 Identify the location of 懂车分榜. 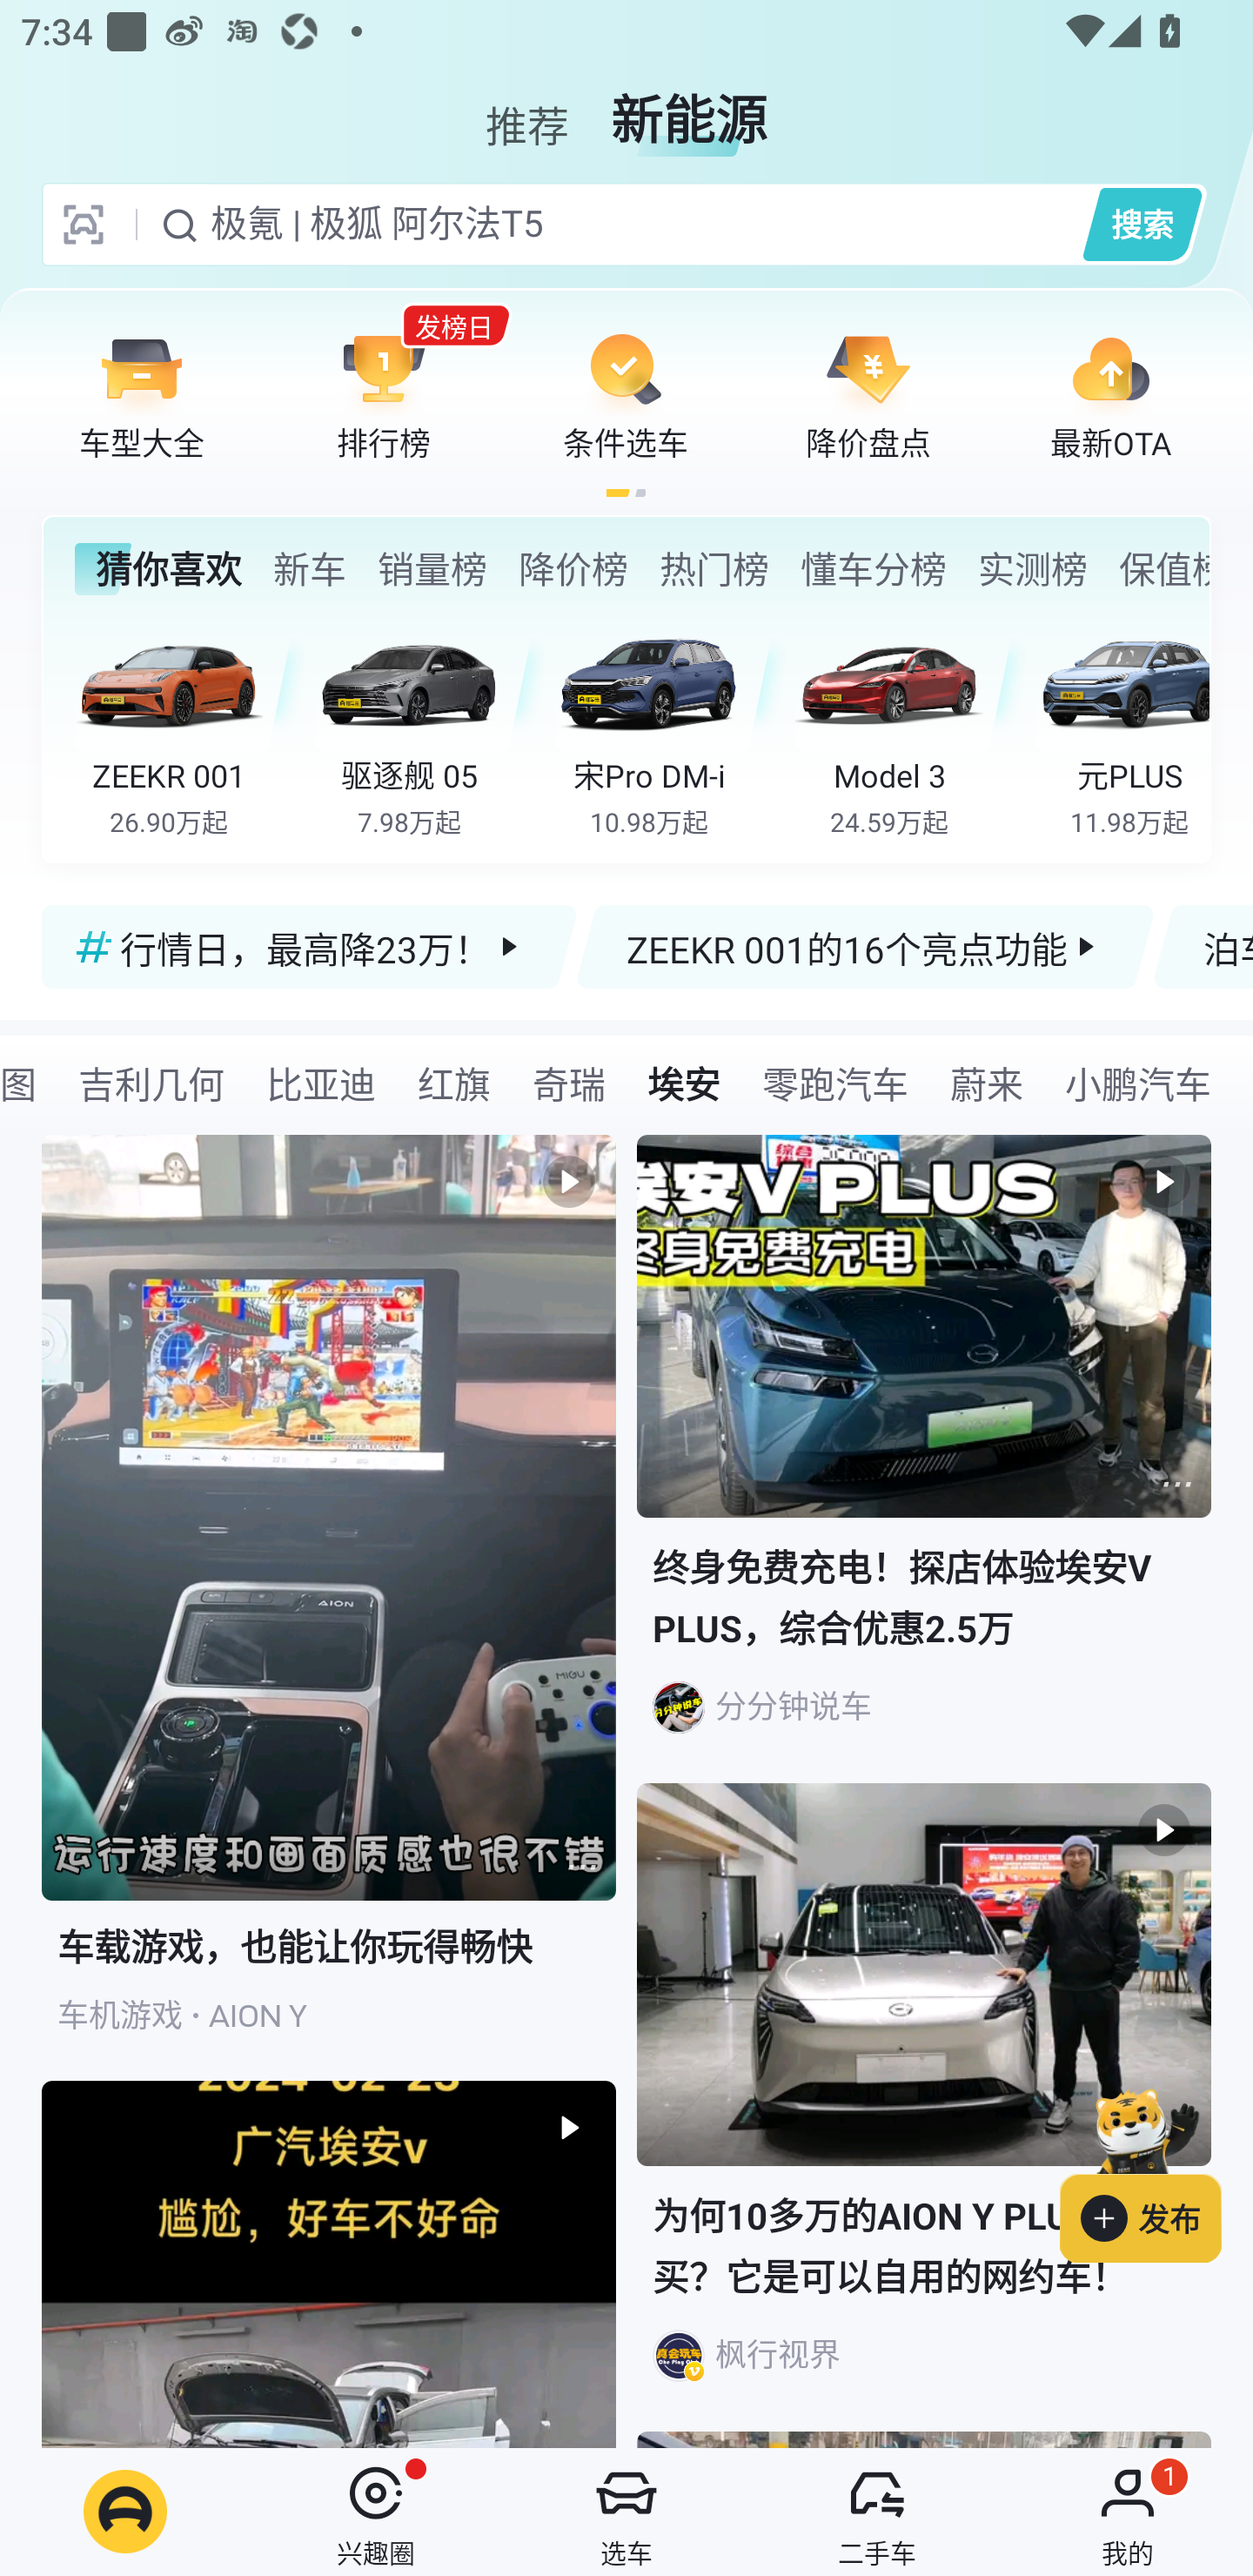
(874, 569).